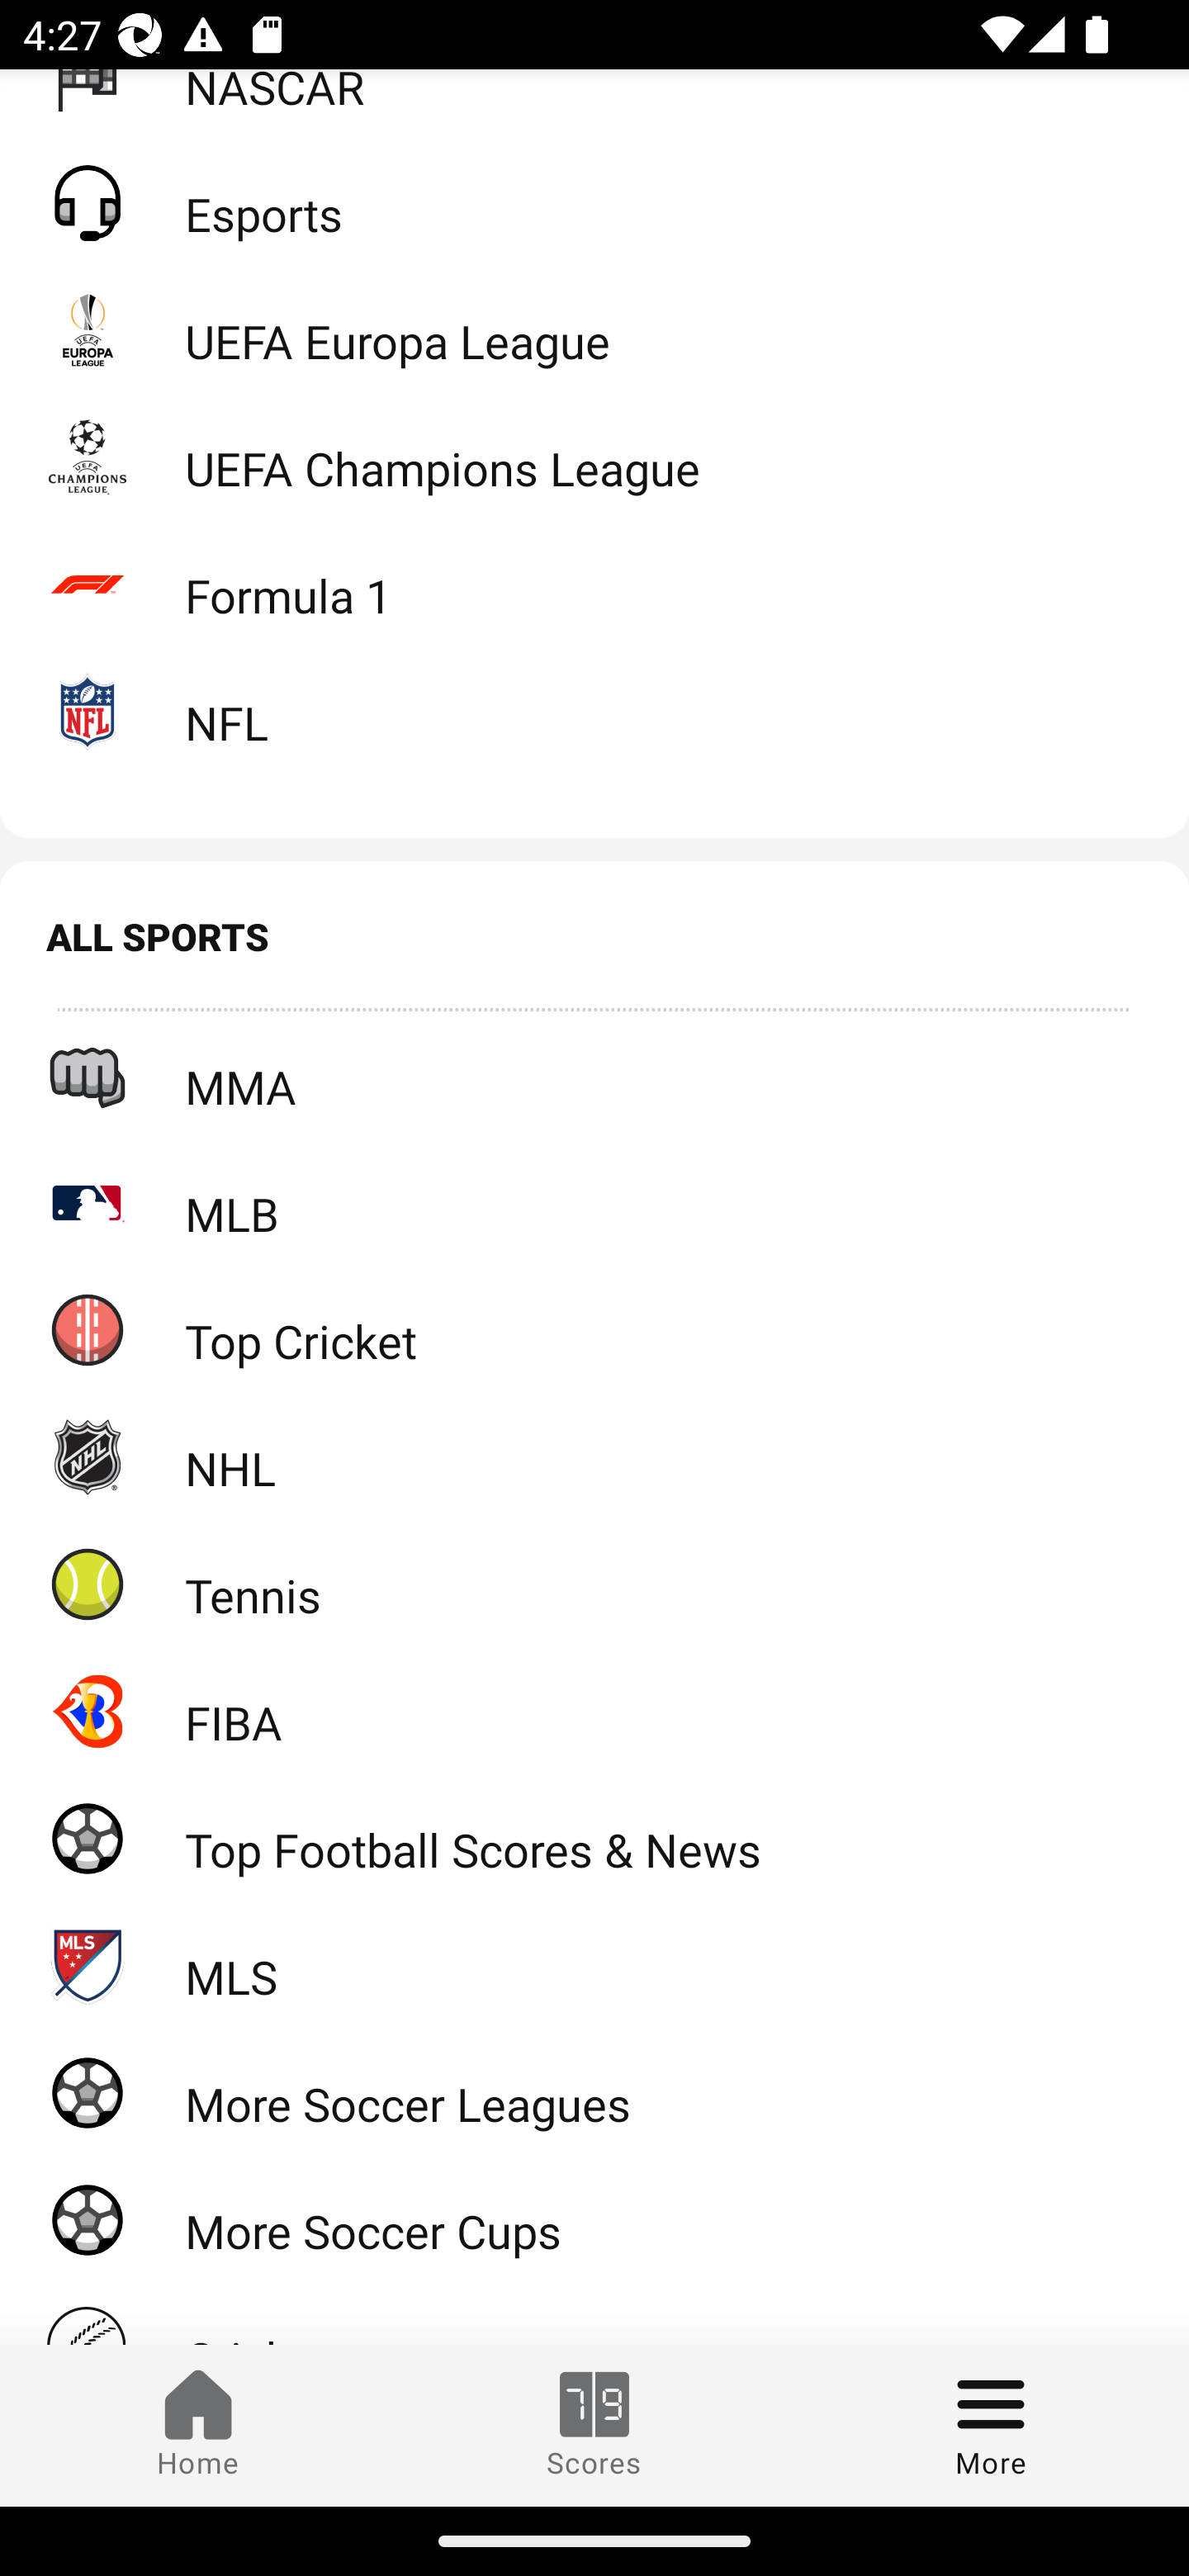 Image resolution: width=1189 pixels, height=2576 pixels. What do you see at coordinates (594, 2092) in the screenshot?
I see `More Soccer Leagues` at bounding box center [594, 2092].